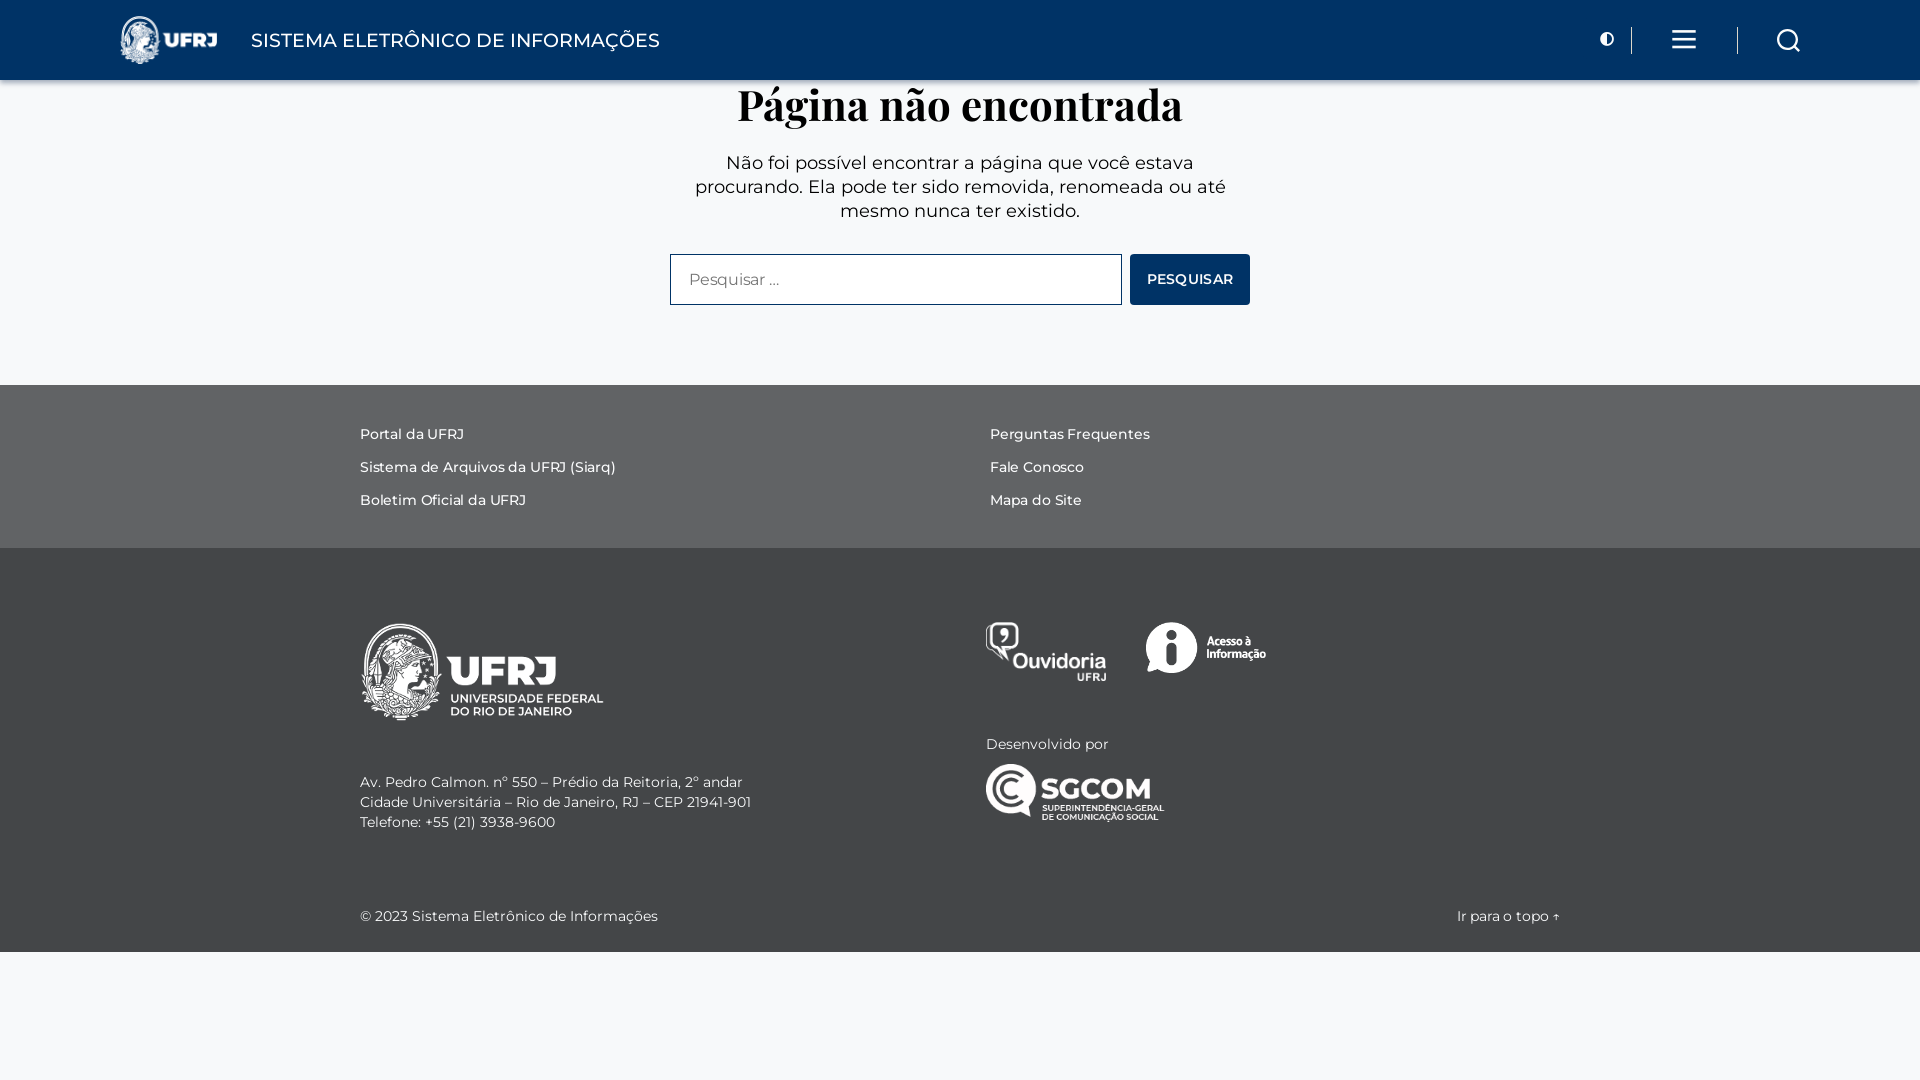 The height and width of the screenshot is (1080, 1920). Describe the element at coordinates (443, 500) in the screenshot. I see `Boletim Oficial da UFRJ` at that location.